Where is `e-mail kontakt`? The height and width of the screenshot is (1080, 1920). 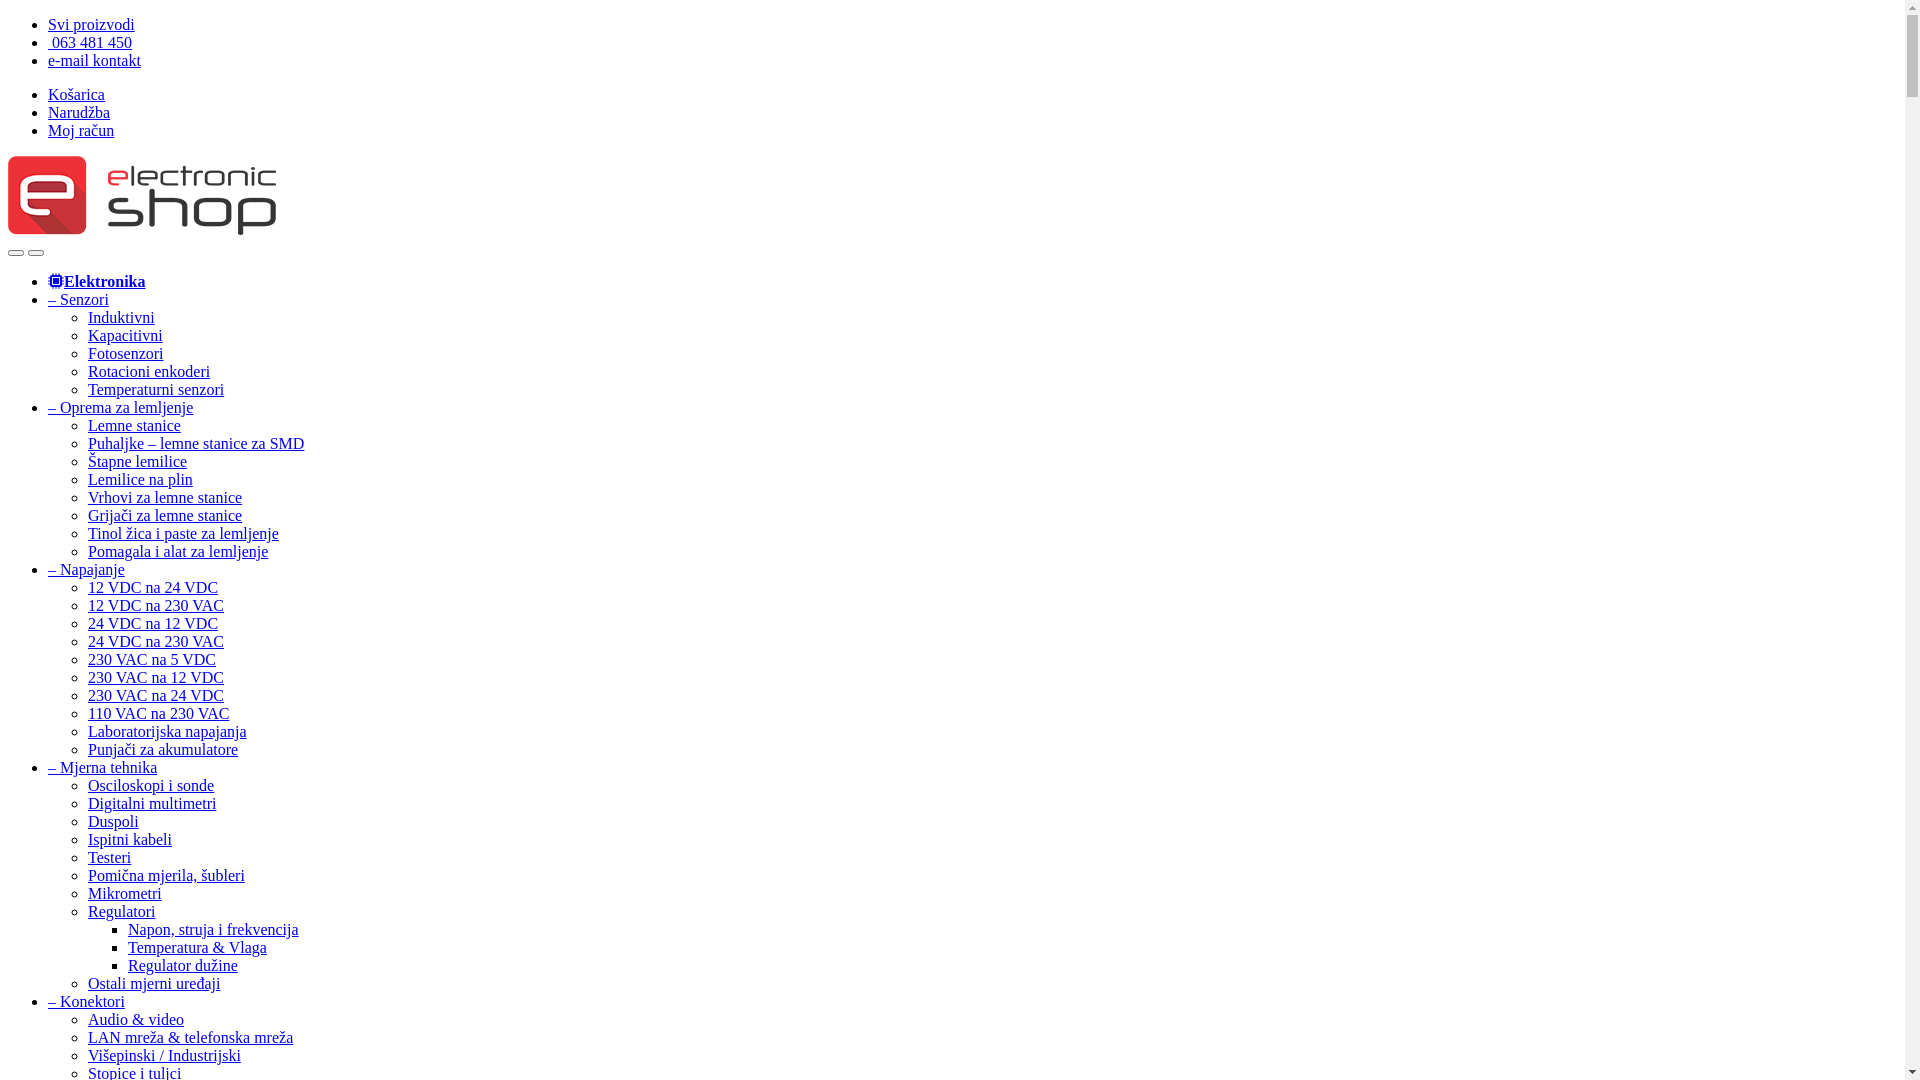
e-mail kontakt is located at coordinates (94, 60).